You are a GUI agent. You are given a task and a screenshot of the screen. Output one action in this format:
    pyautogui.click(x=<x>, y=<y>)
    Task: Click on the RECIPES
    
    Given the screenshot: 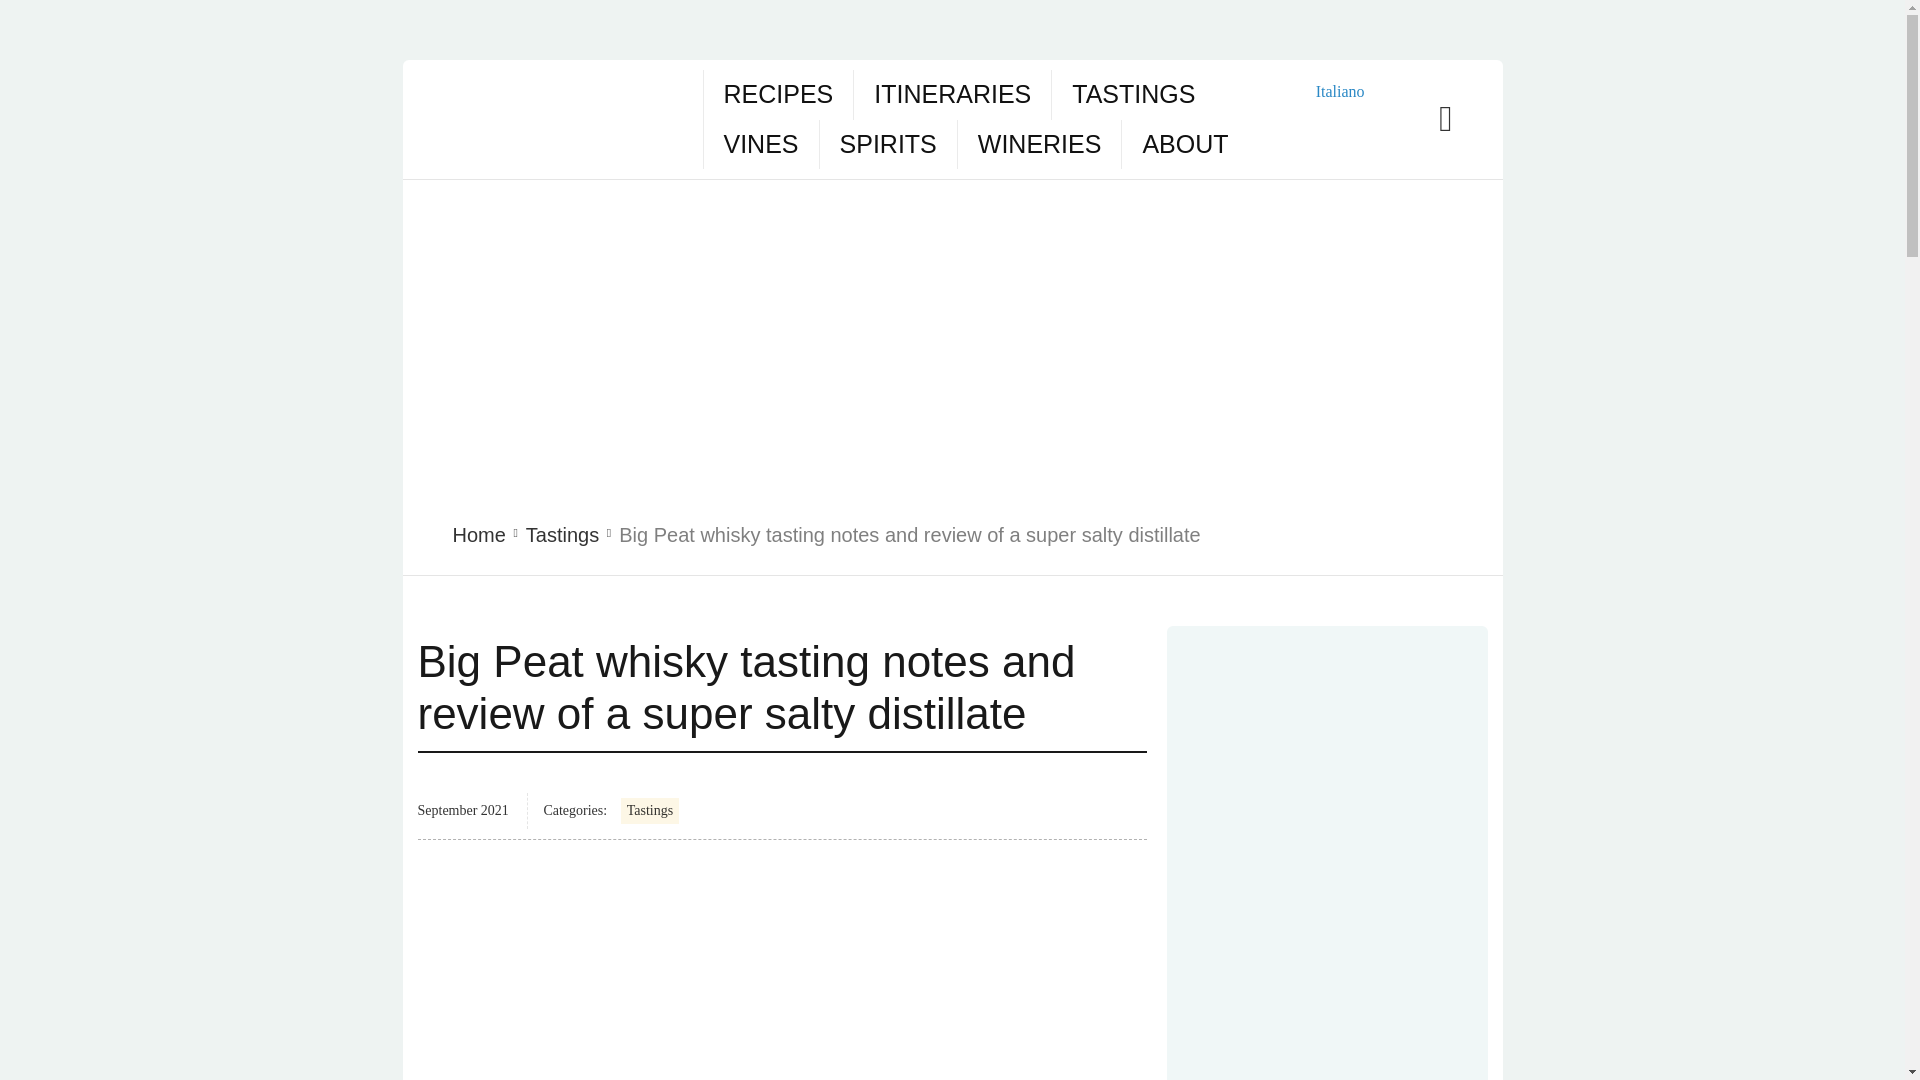 What is the action you would take?
    pyautogui.click(x=778, y=94)
    